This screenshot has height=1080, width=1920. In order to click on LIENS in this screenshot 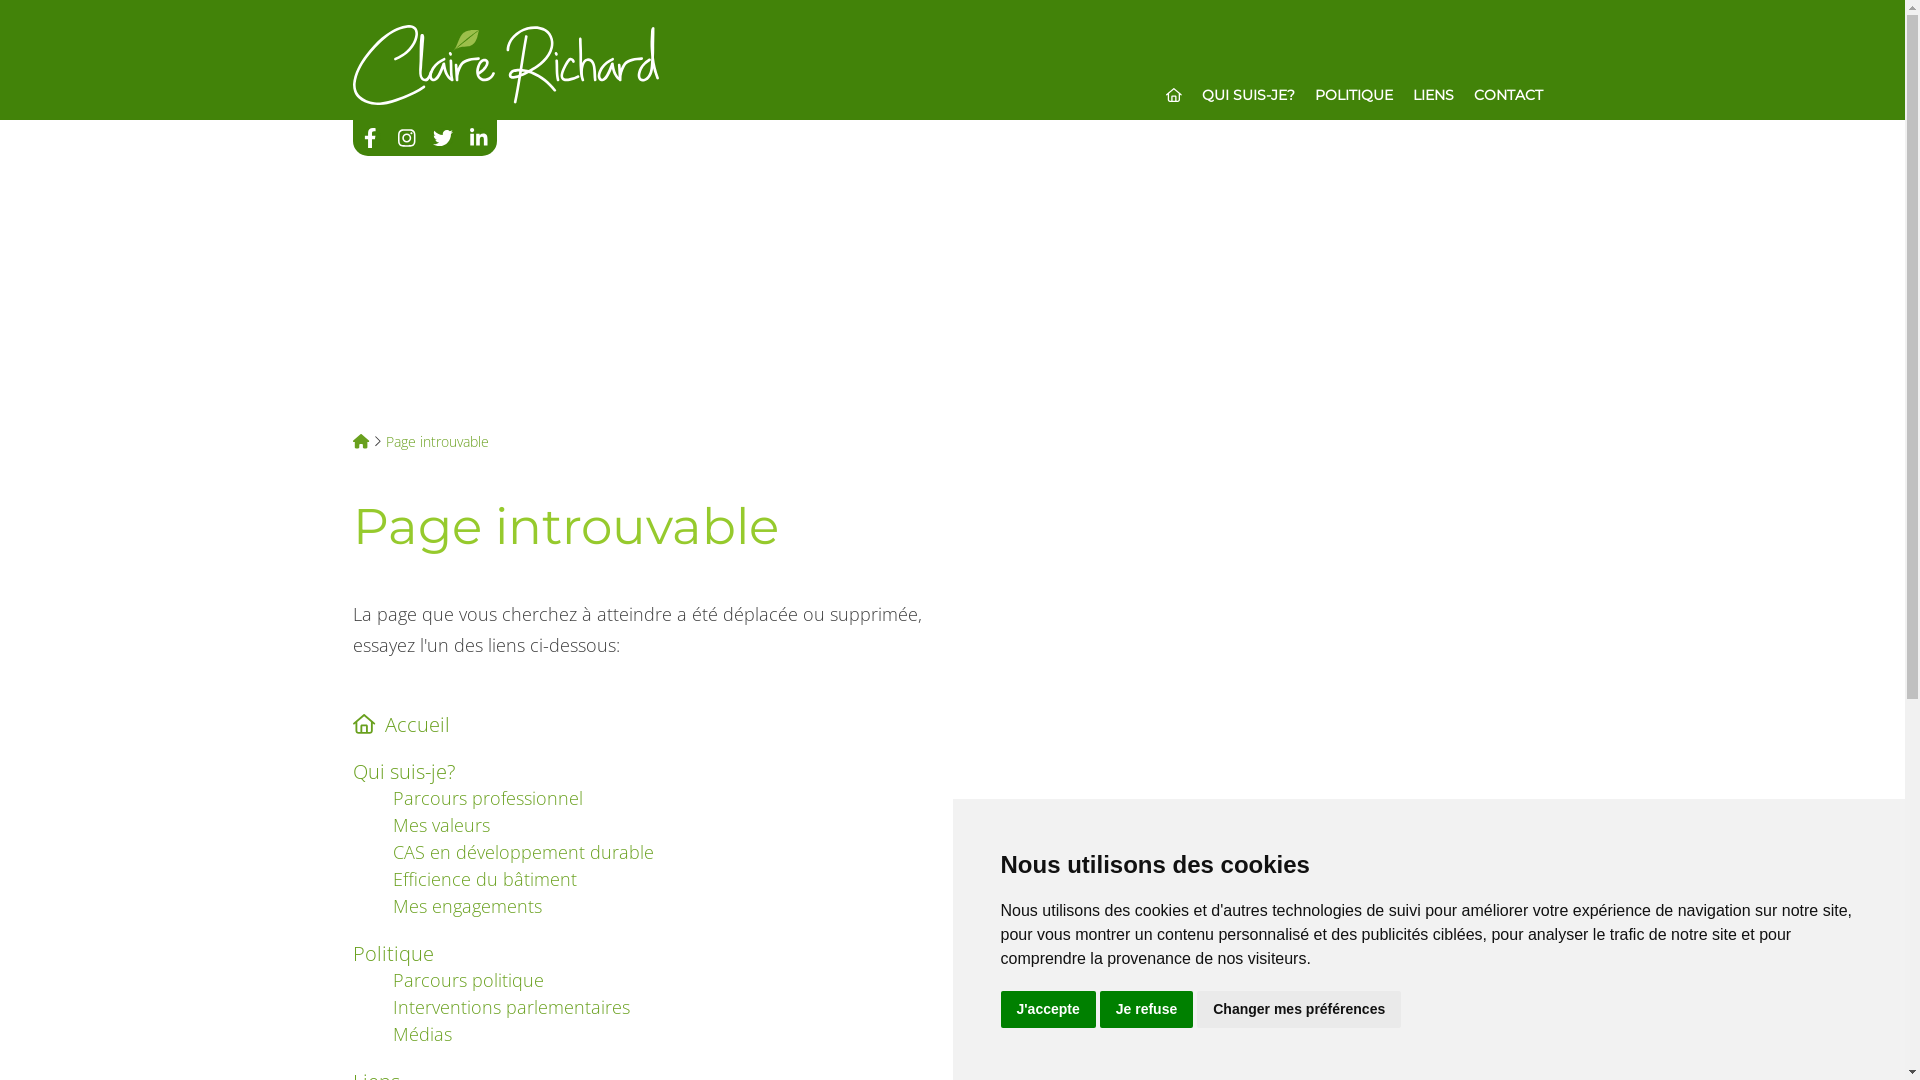, I will do `click(1432, 95)`.